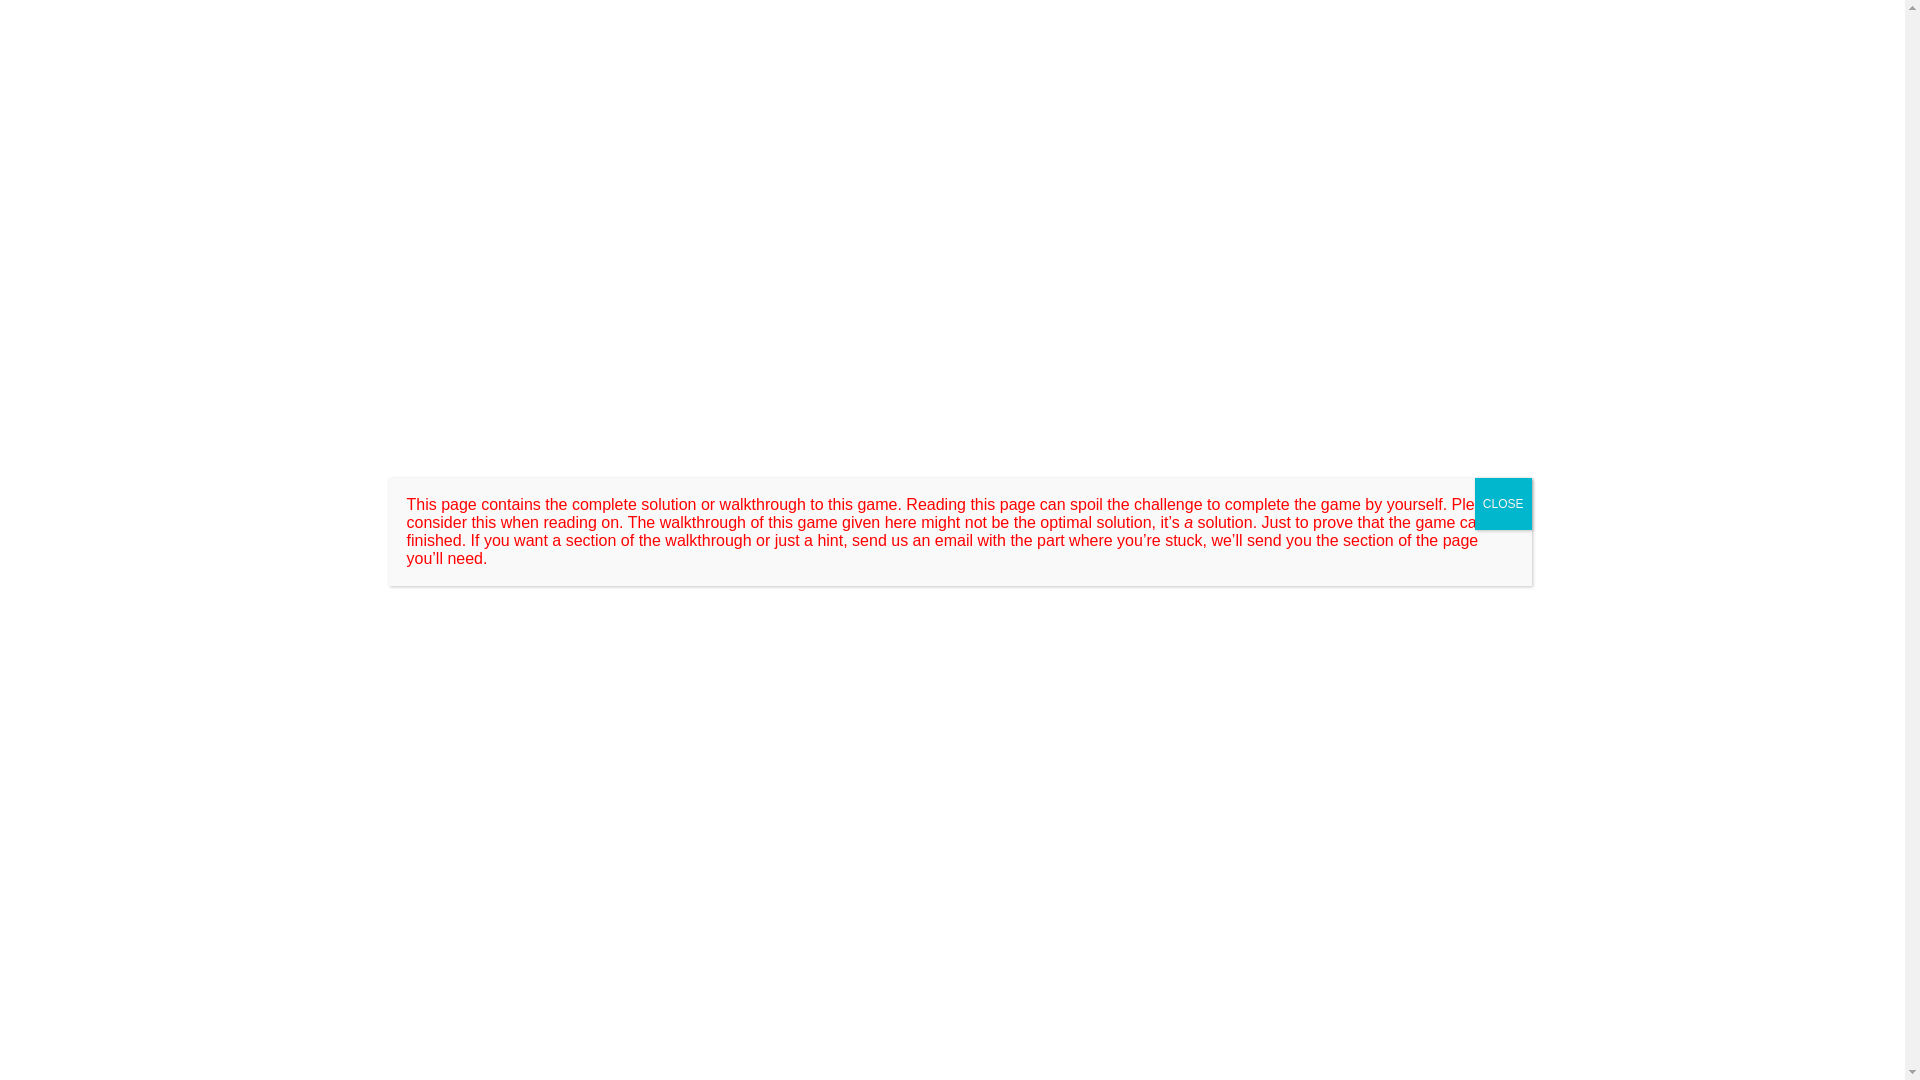  What do you see at coordinates (1508, 35) in the screenshot?
I see `Search` at bounding box center [1508, 35].